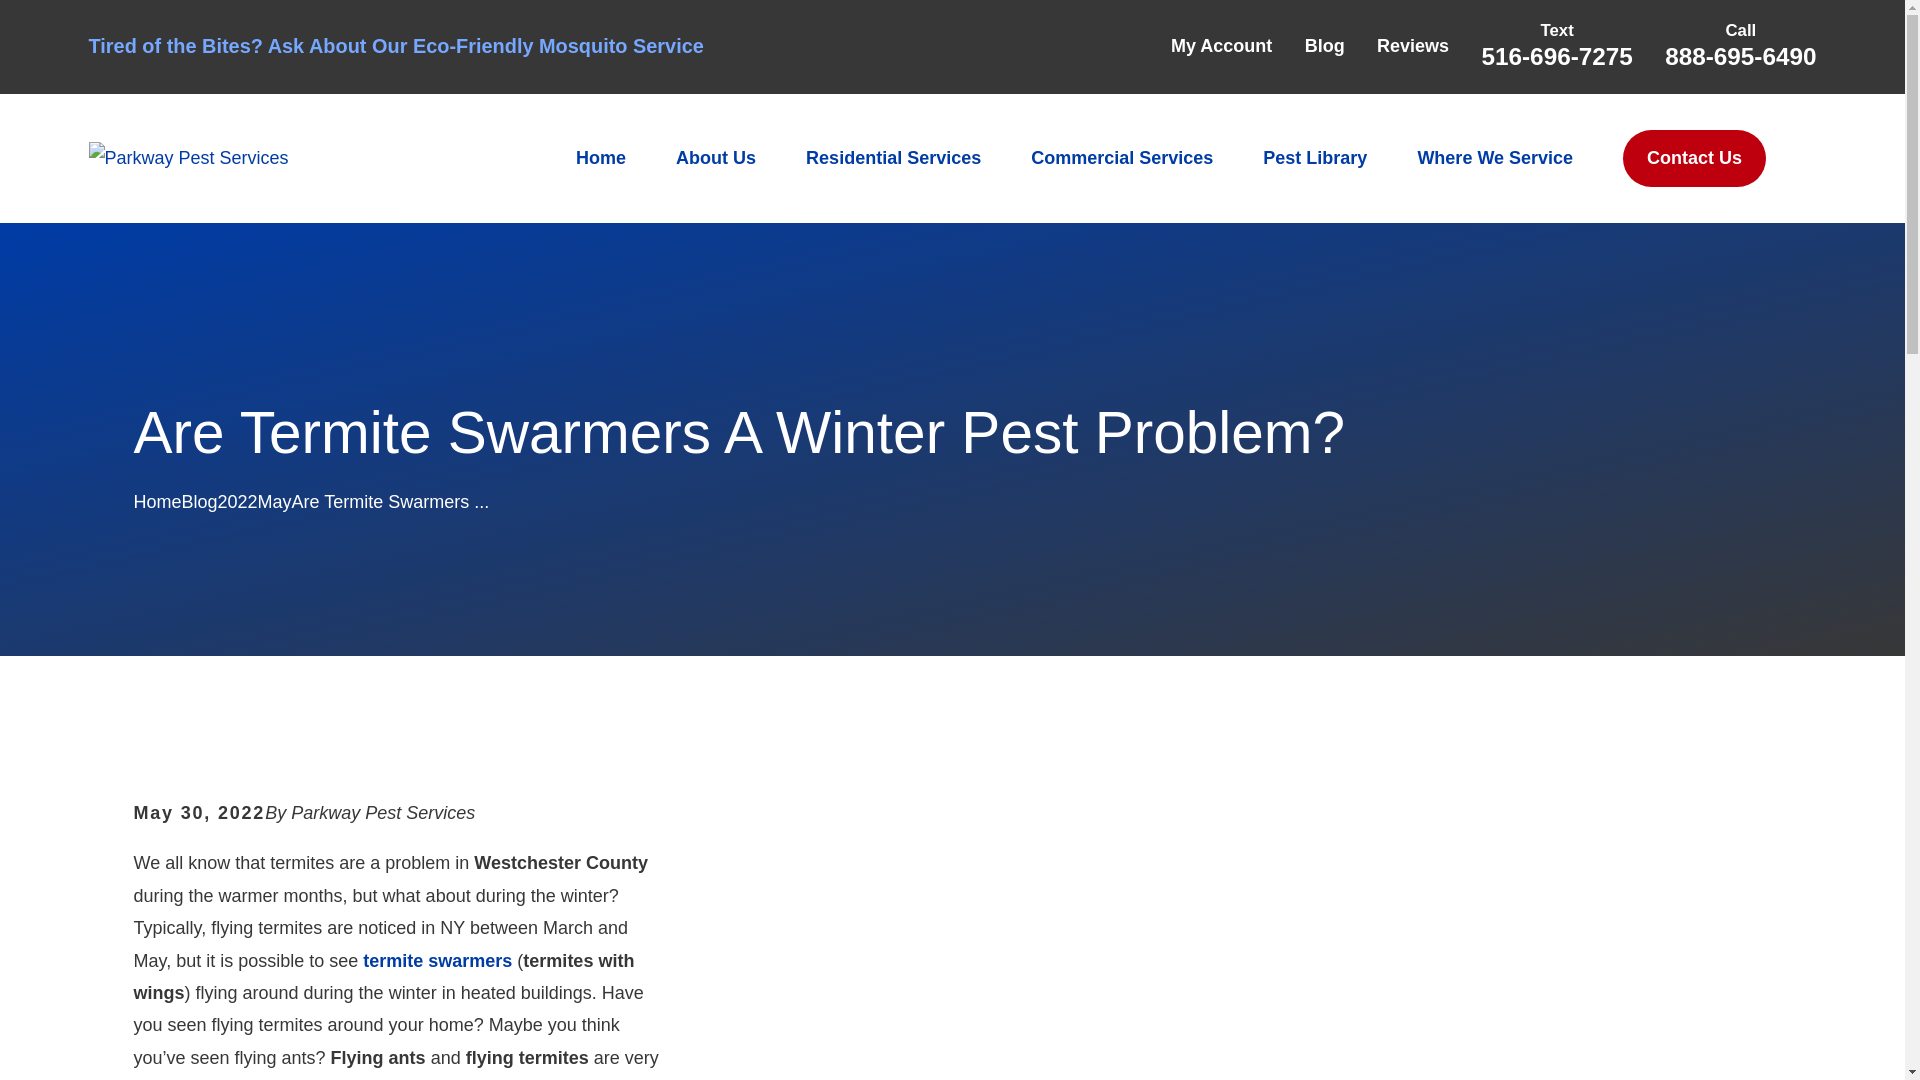  Describe the element at coordinates (894, 158) in the screenshot. I see `Residential Services` at that location.